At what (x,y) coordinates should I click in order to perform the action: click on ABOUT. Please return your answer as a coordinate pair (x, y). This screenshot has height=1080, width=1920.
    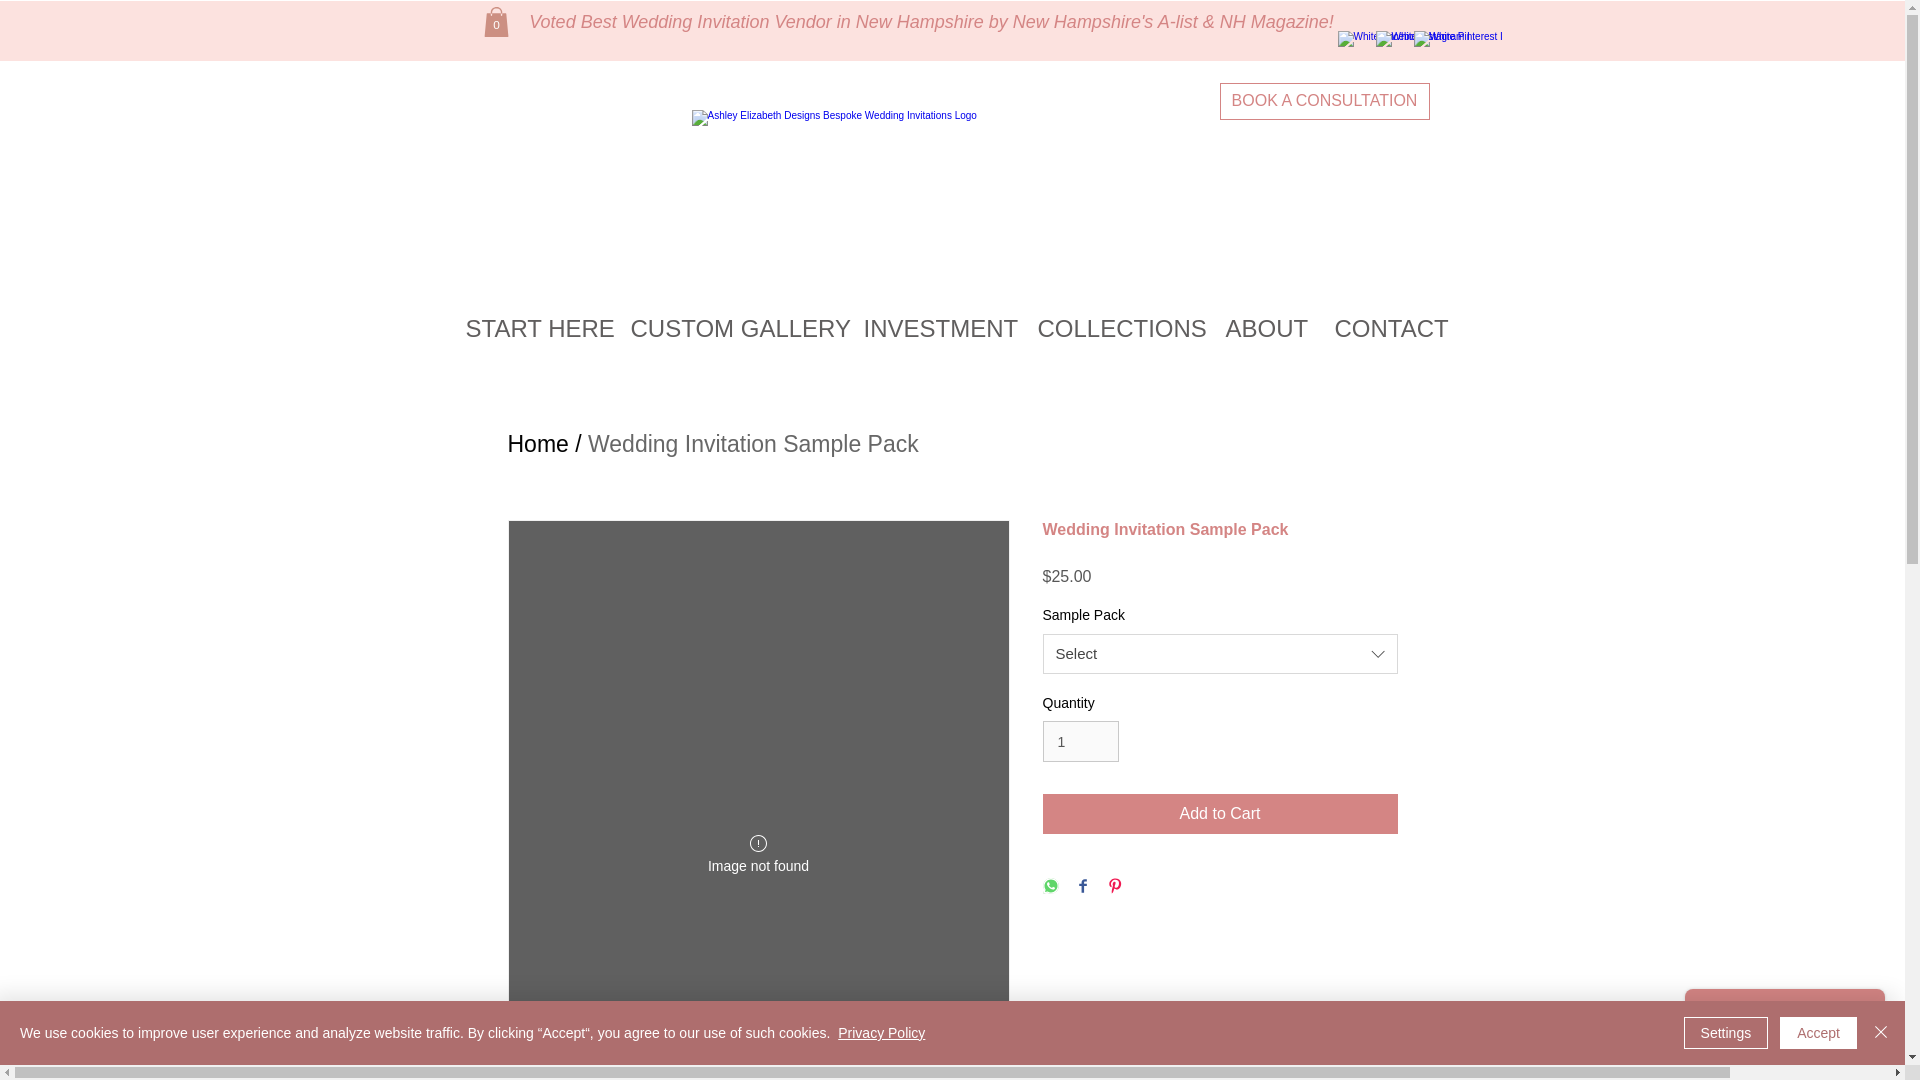
    Looking at the image, I should click on (1264, 328).